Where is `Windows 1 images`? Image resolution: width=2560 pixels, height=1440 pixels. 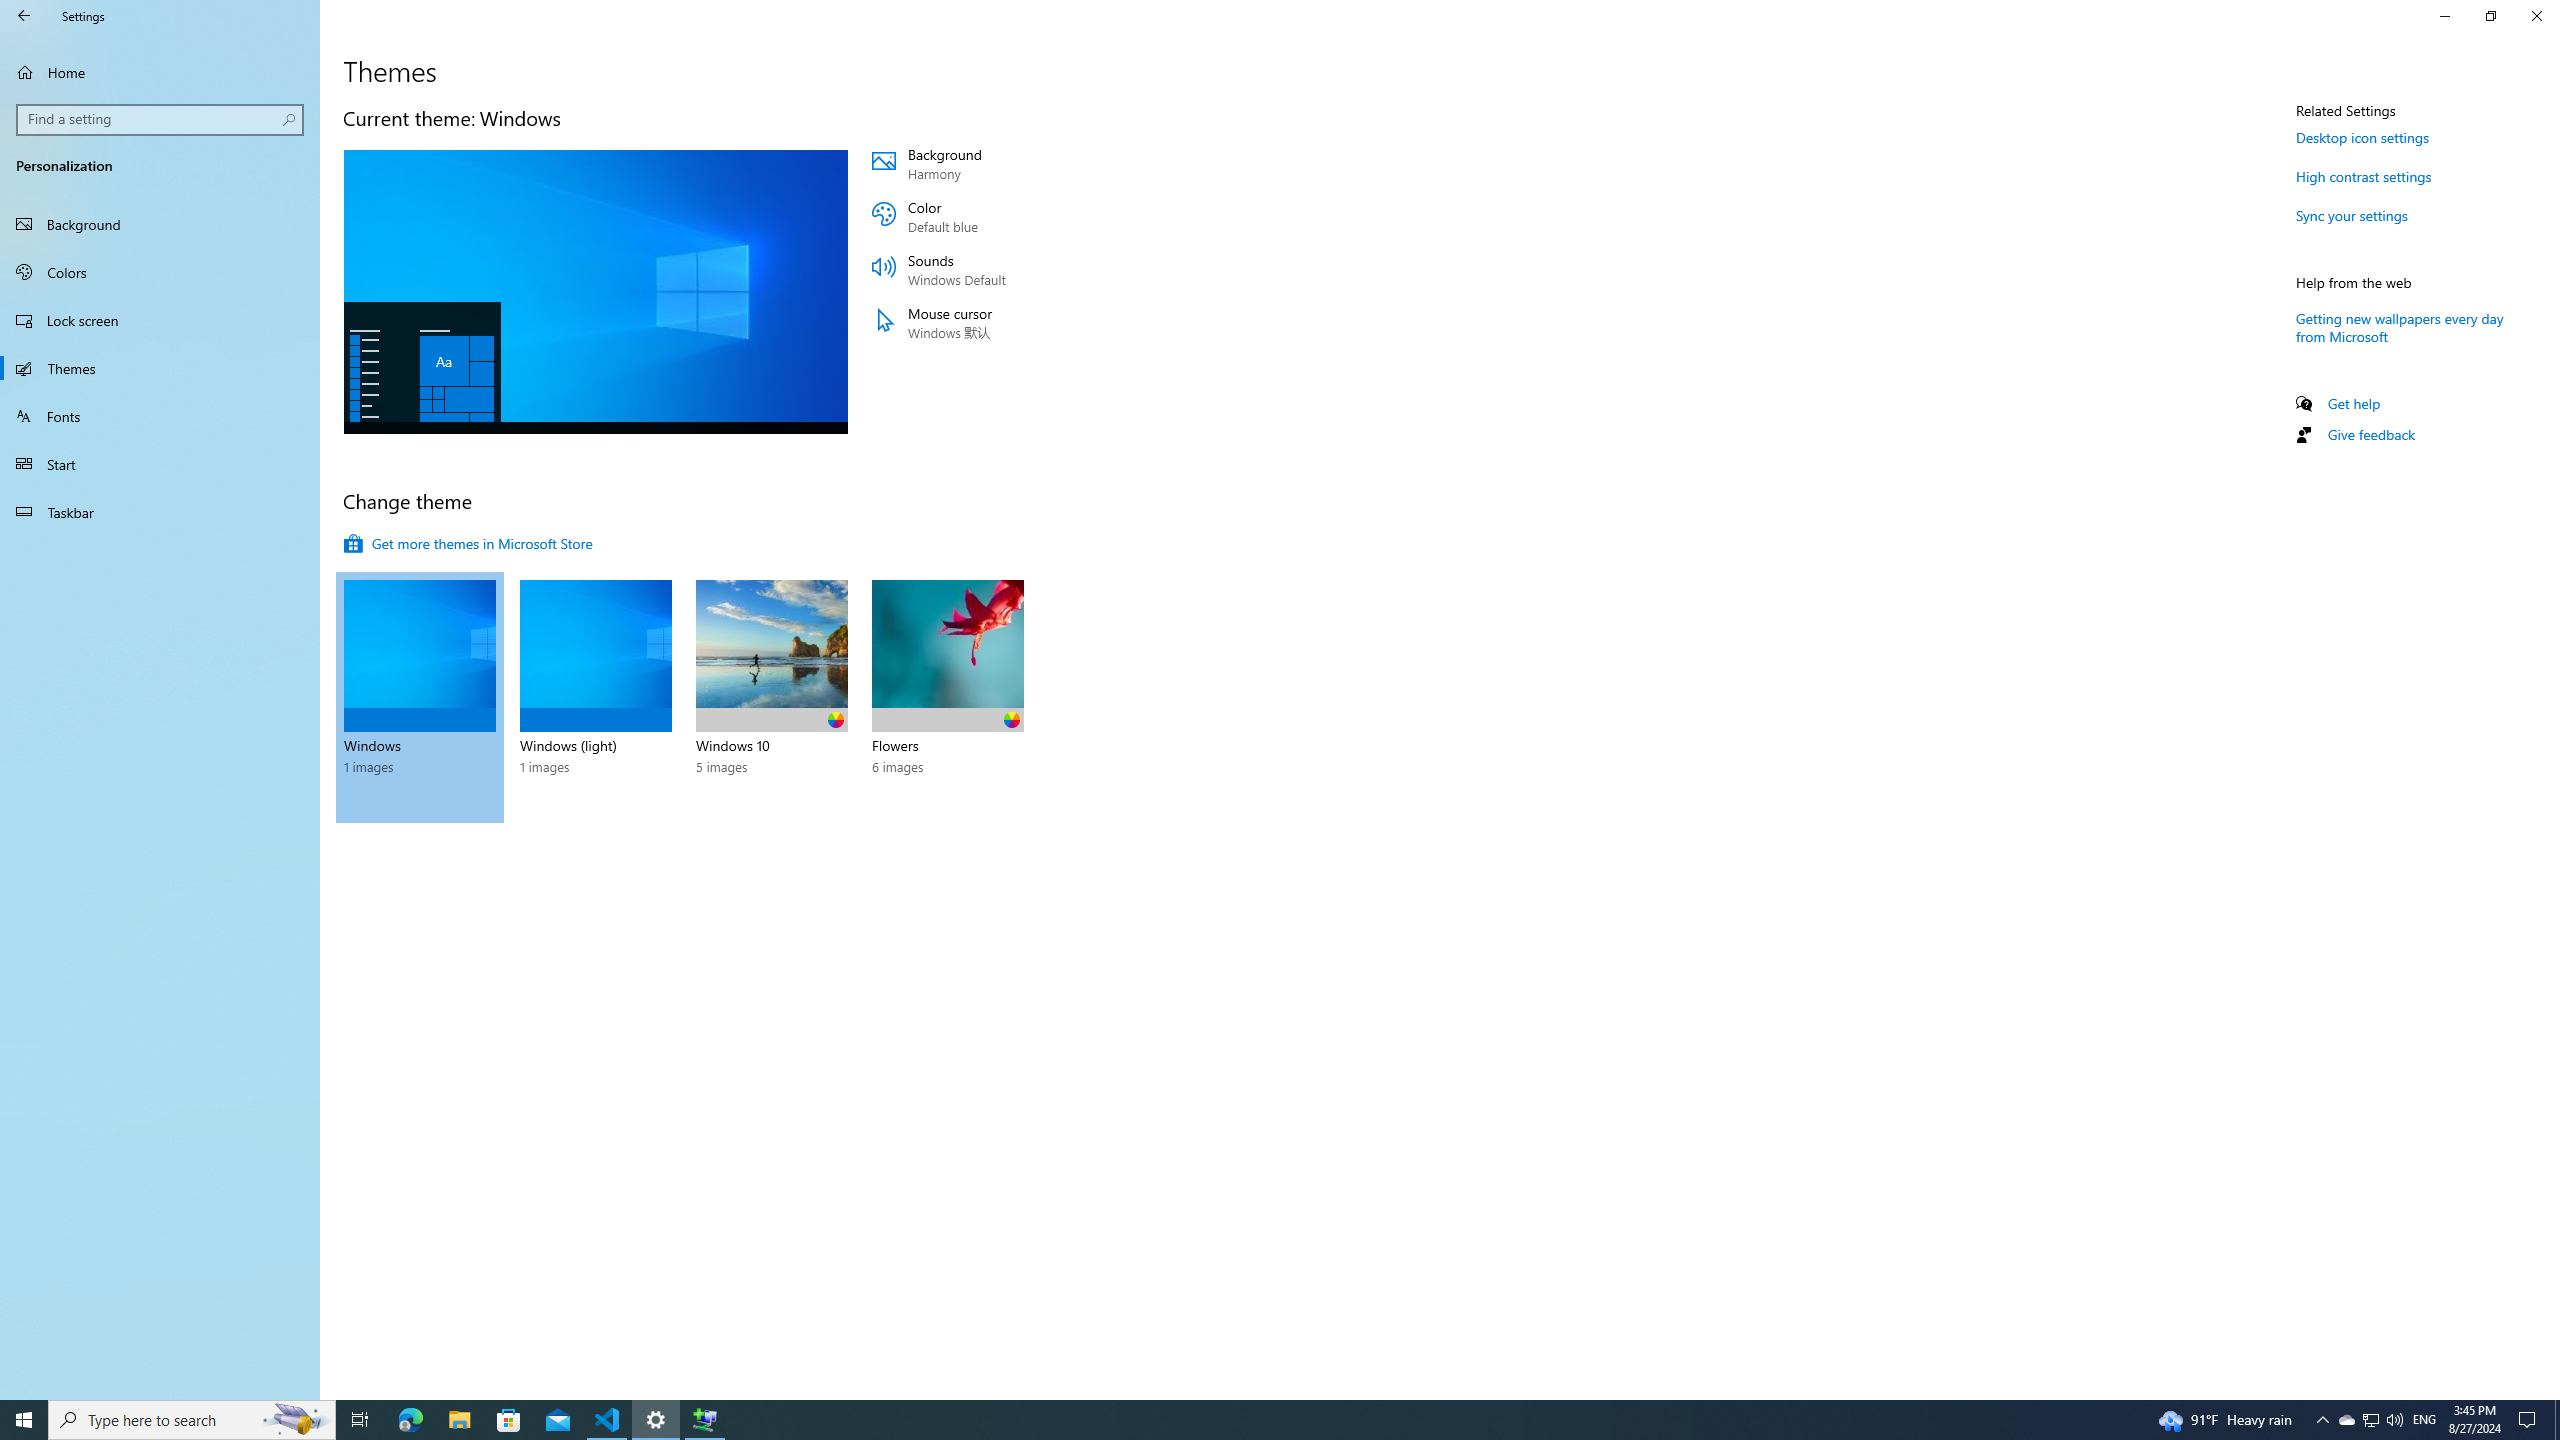 Windows 1 images is located at coordinates (420, 697).